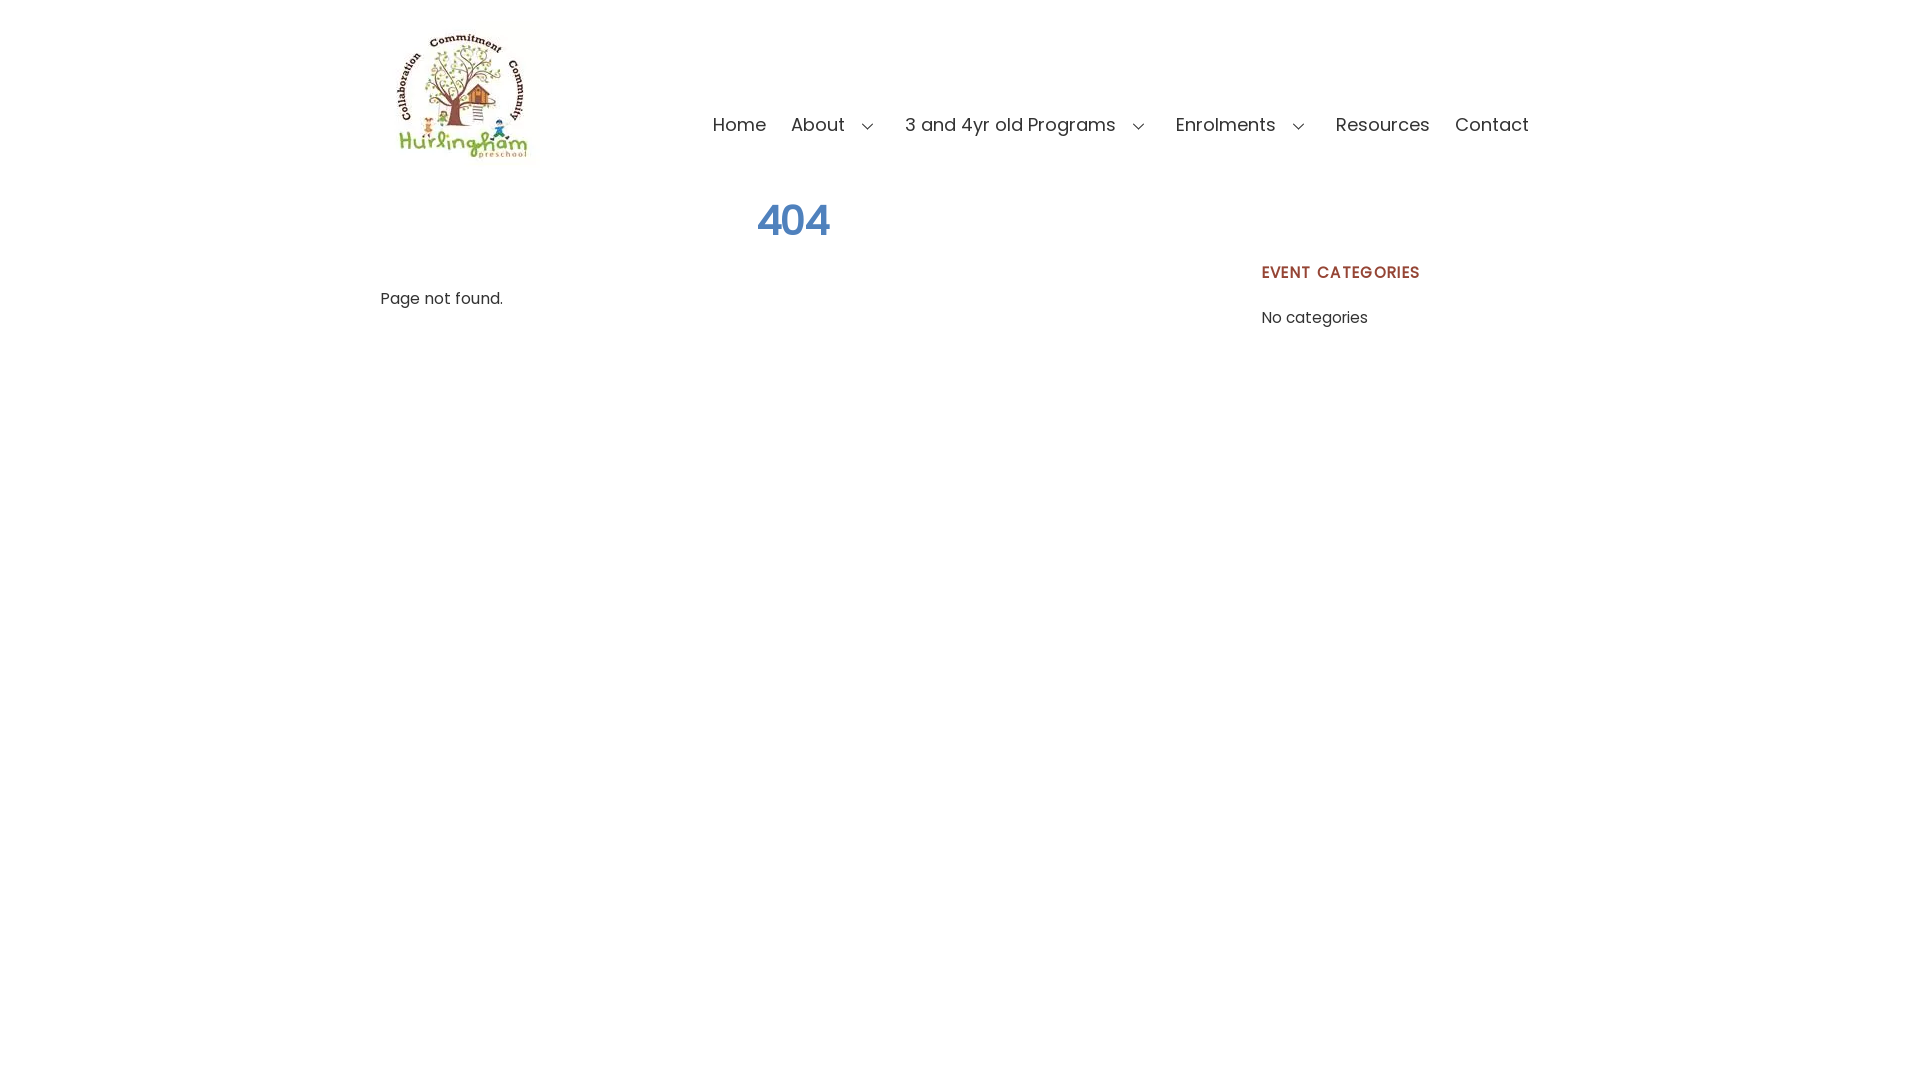 The image size is (1920, 1080). I want to click on Contact, so click(1492, 125).